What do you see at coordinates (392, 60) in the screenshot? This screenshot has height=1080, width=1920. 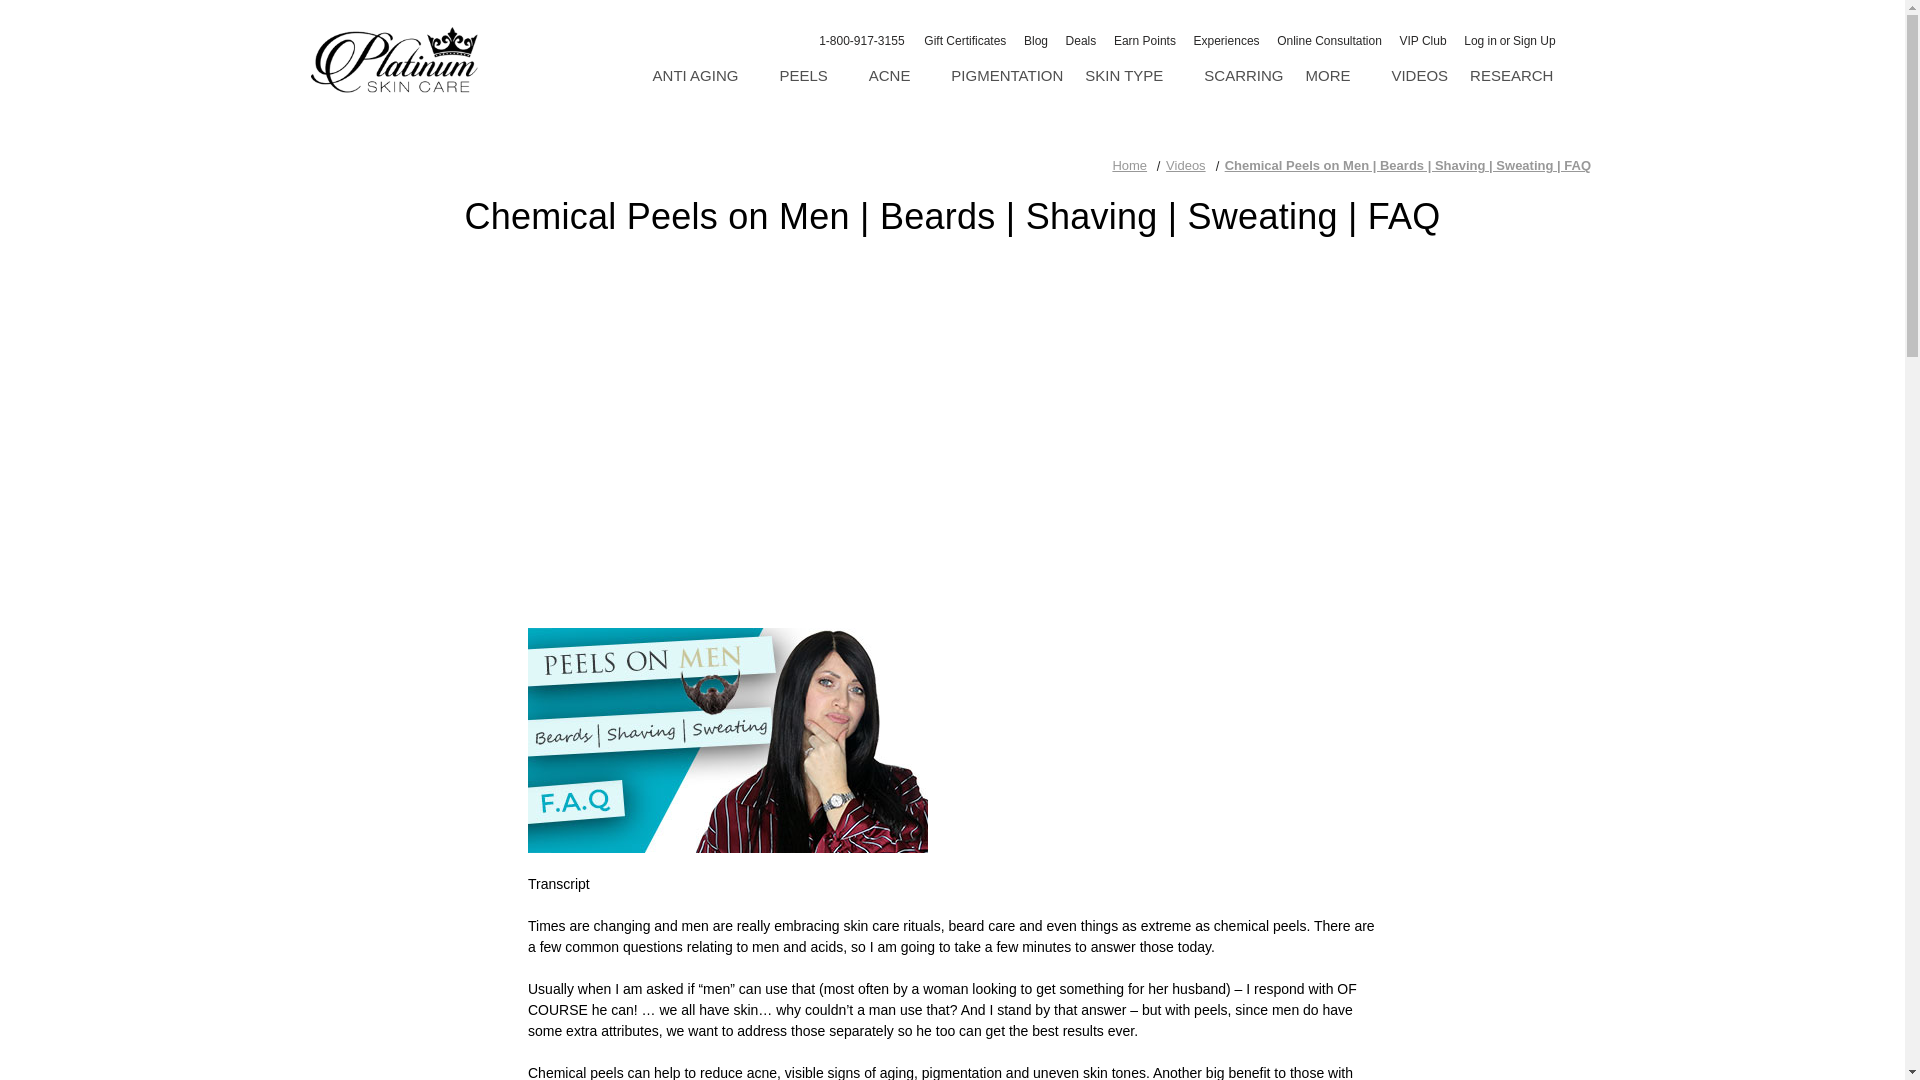 I see `Platinum Skin Care` at bounding box center [392, 60].